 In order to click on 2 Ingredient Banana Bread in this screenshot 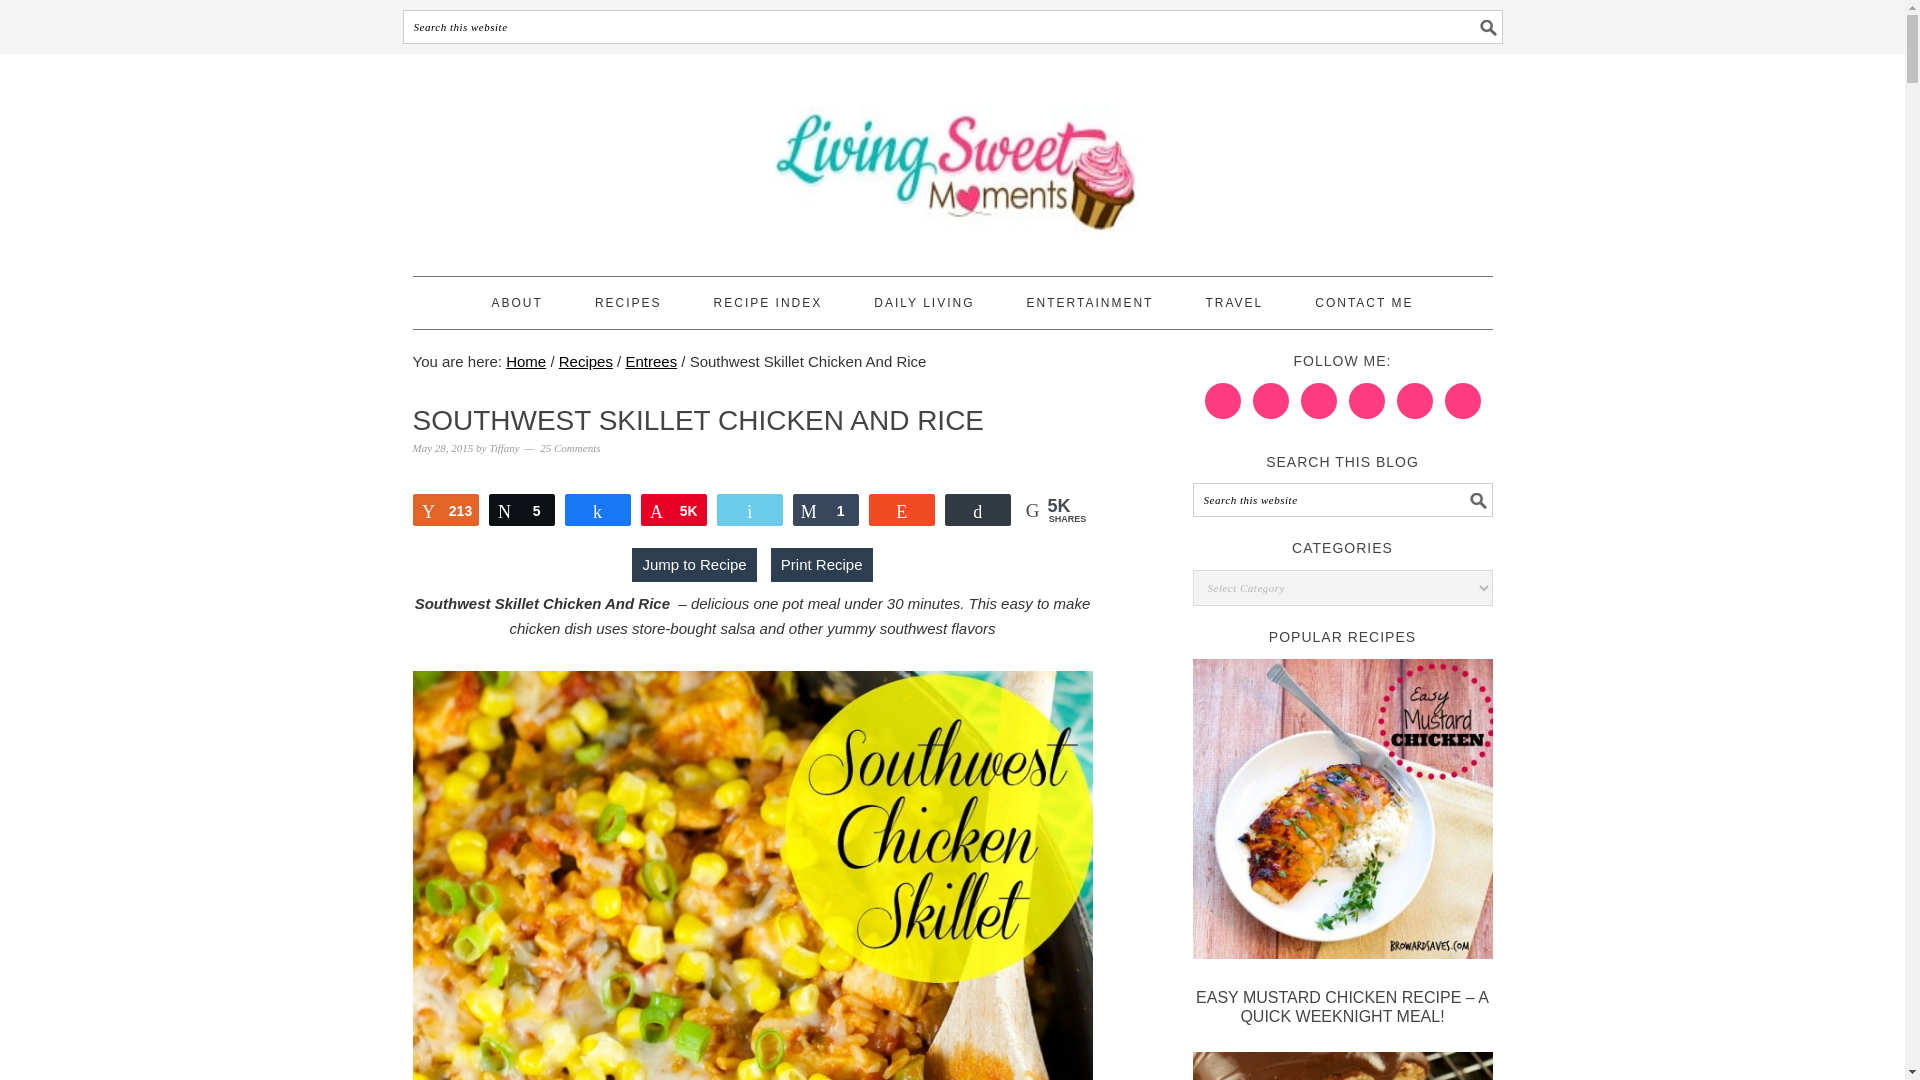, I will do `click(1342, 1066)`.